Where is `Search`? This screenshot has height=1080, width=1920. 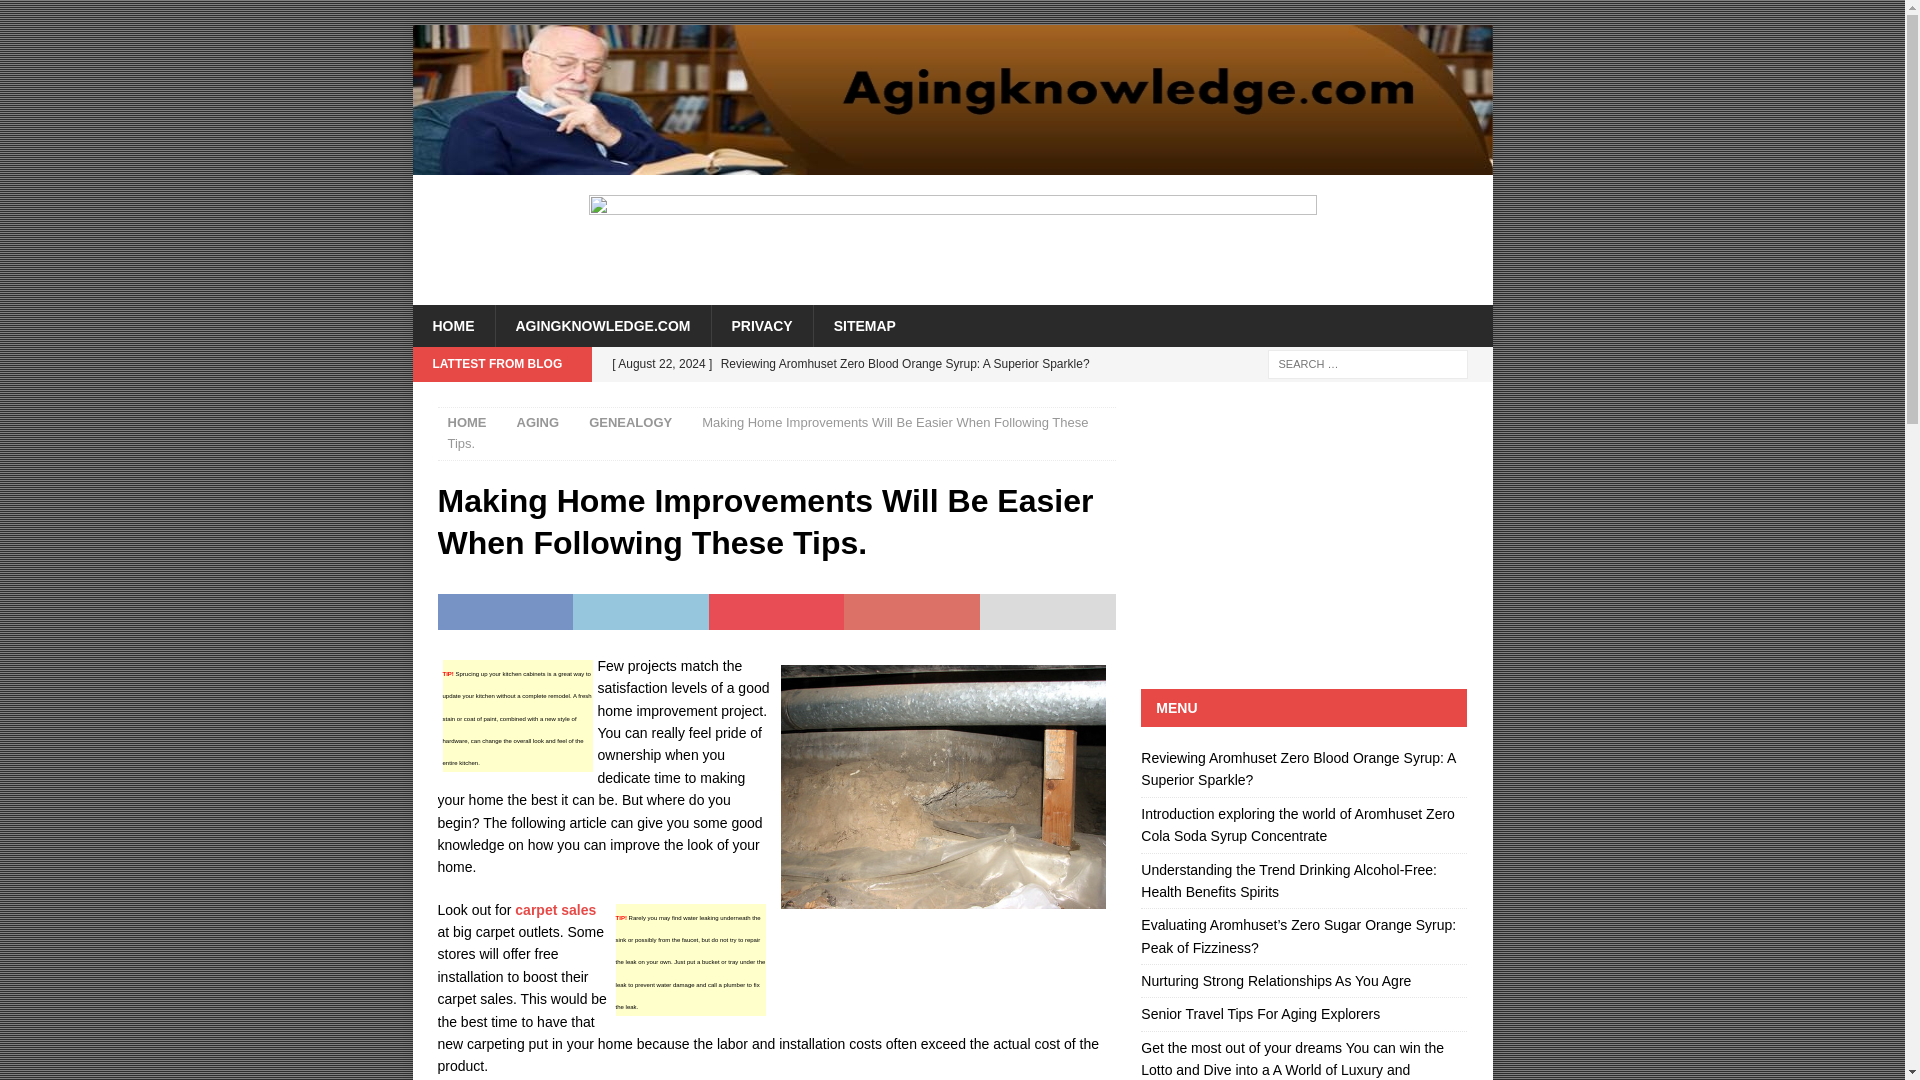
Search is located at coordinates (74, 16).